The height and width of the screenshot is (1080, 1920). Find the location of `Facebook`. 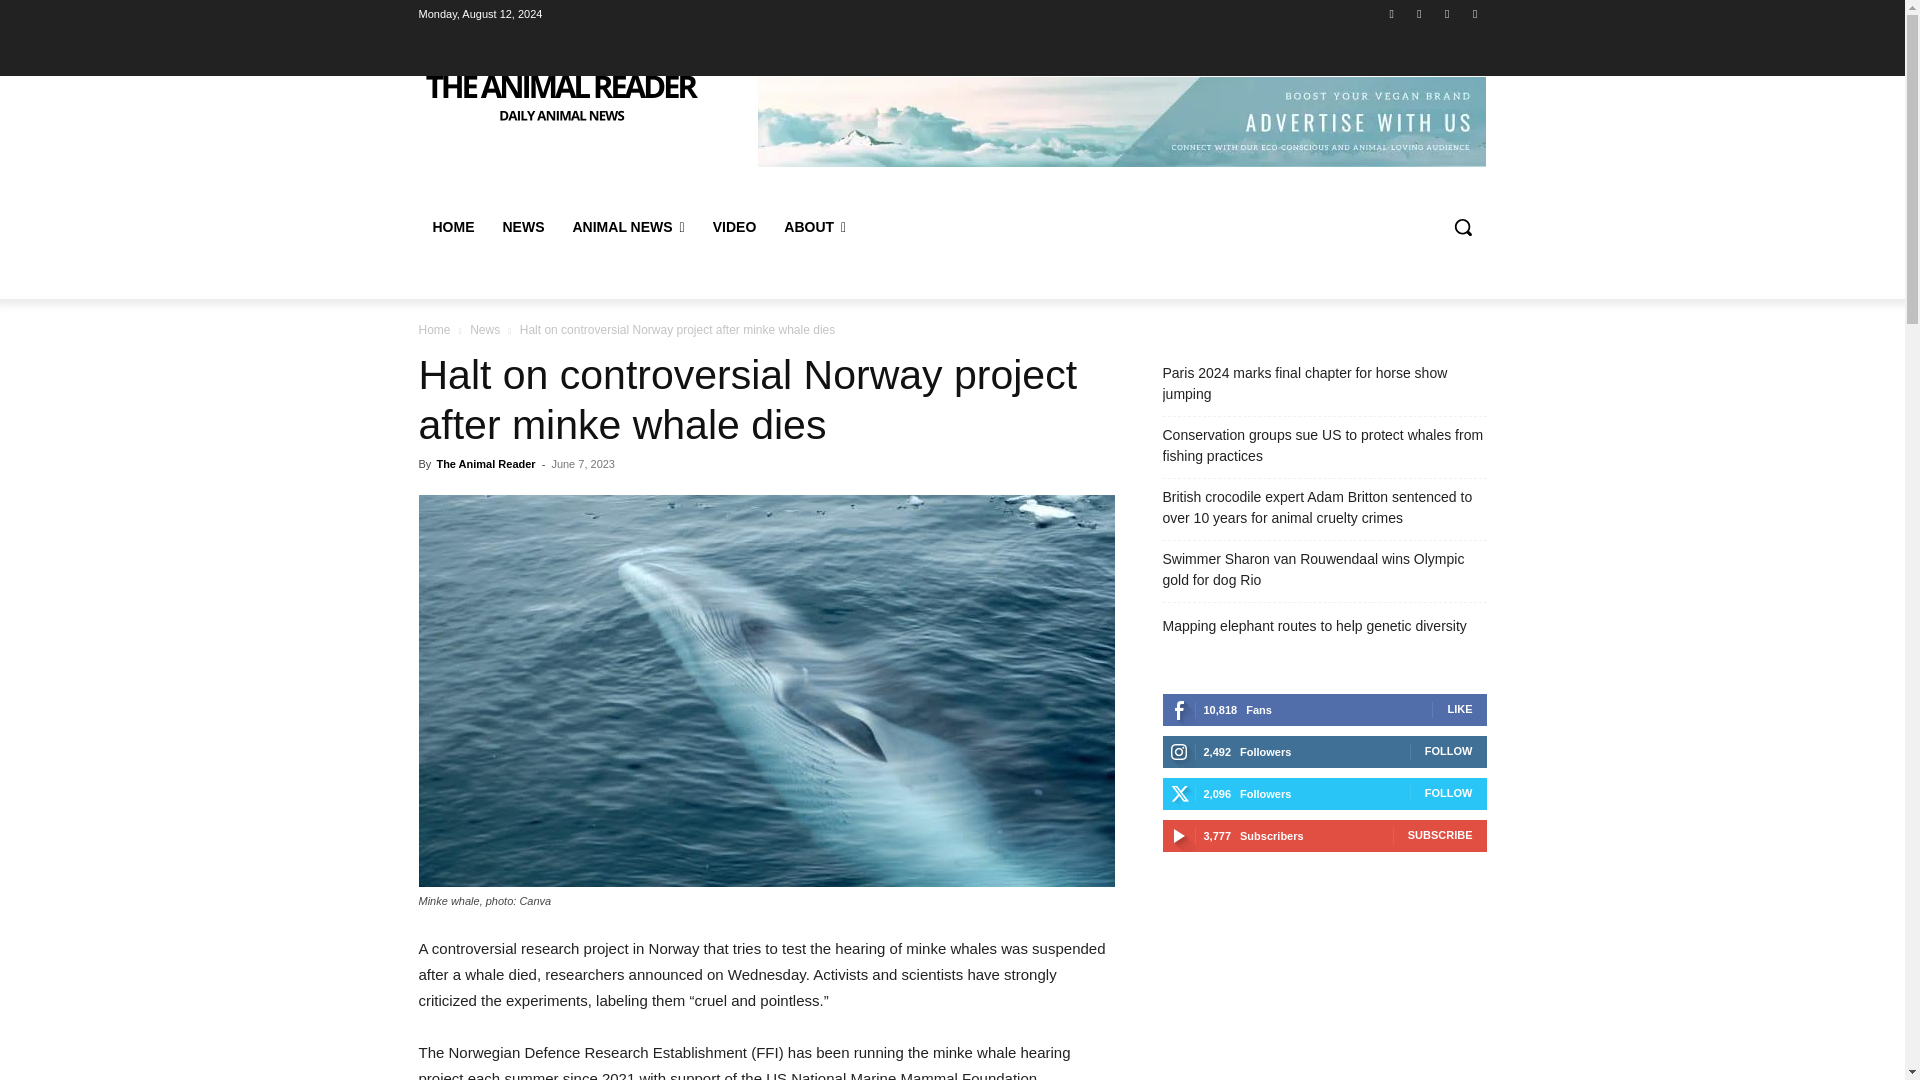

Facebook is located at coordinates (1392, 13).